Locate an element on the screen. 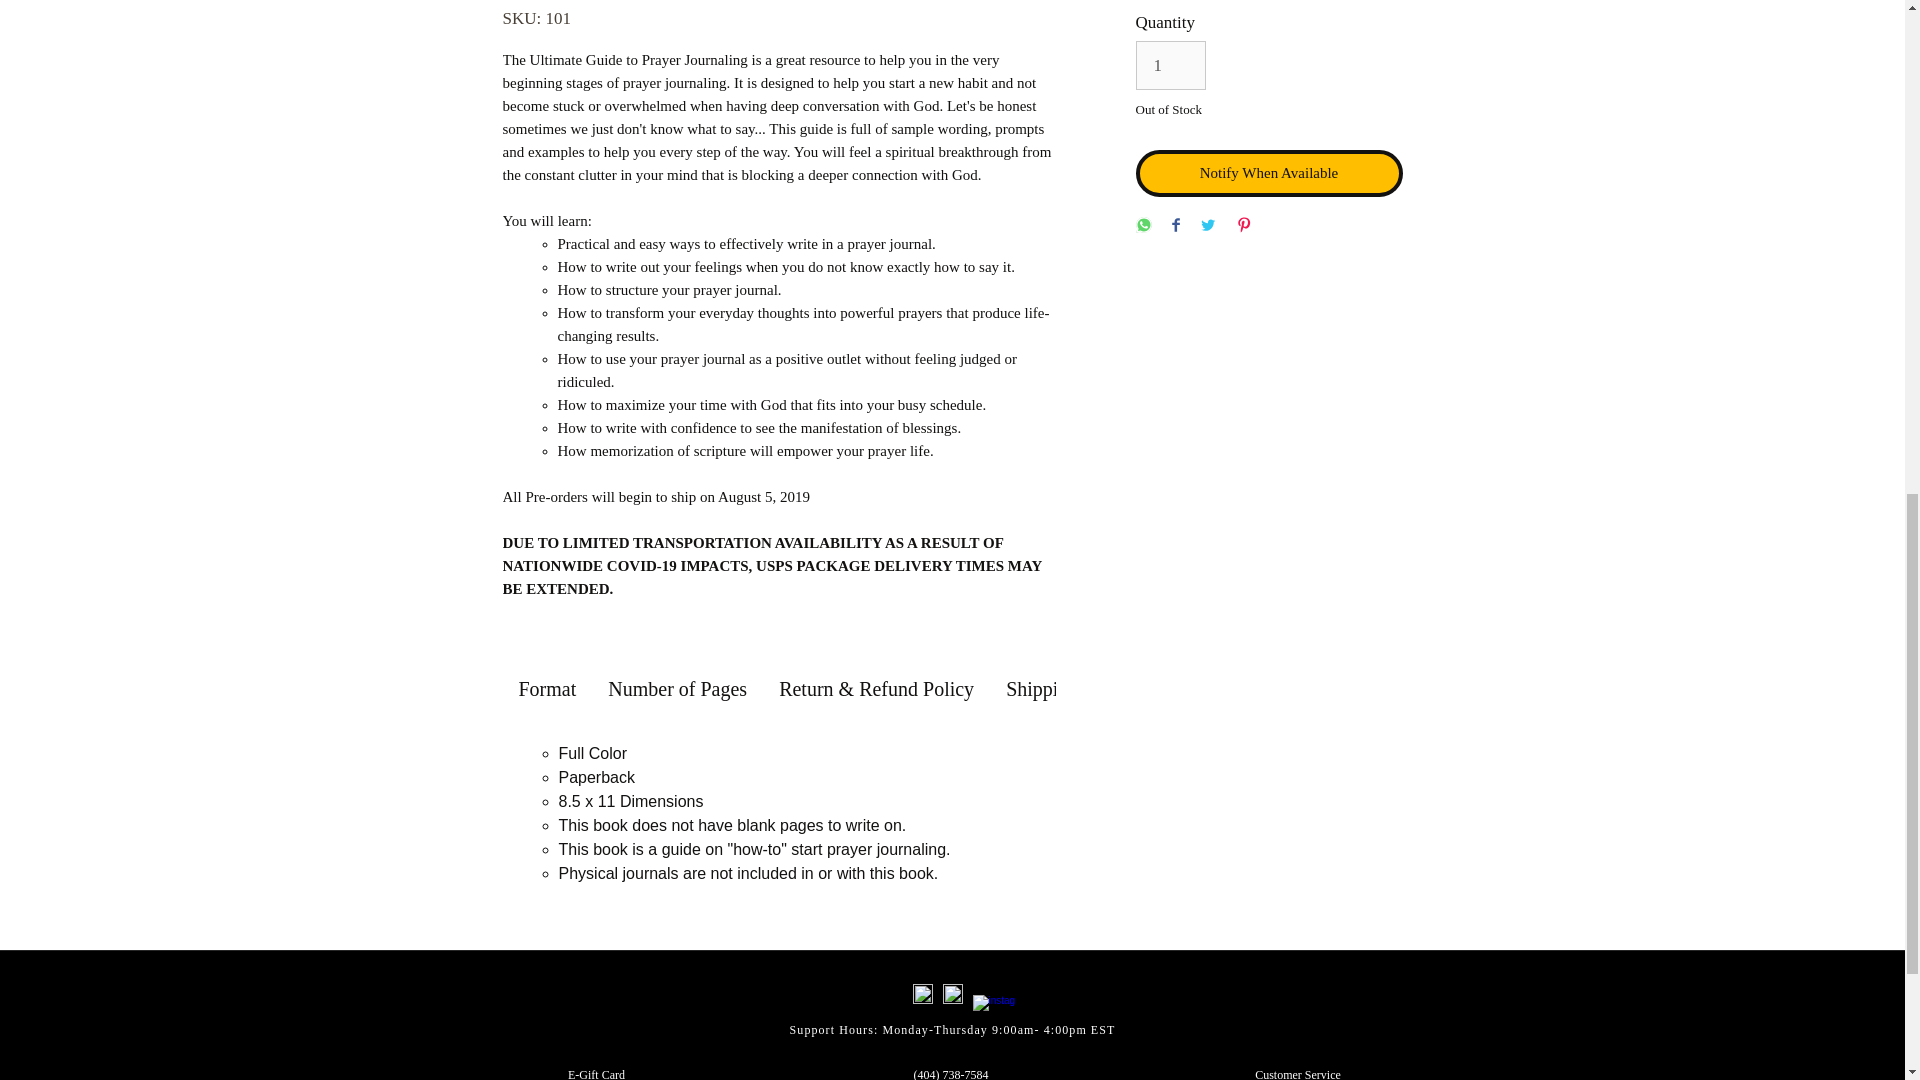 Image resolution: width=1920 pixels, height=1080 pixels. Use right and left arrows to navigate between tabs is located at coordinates (676, 690).